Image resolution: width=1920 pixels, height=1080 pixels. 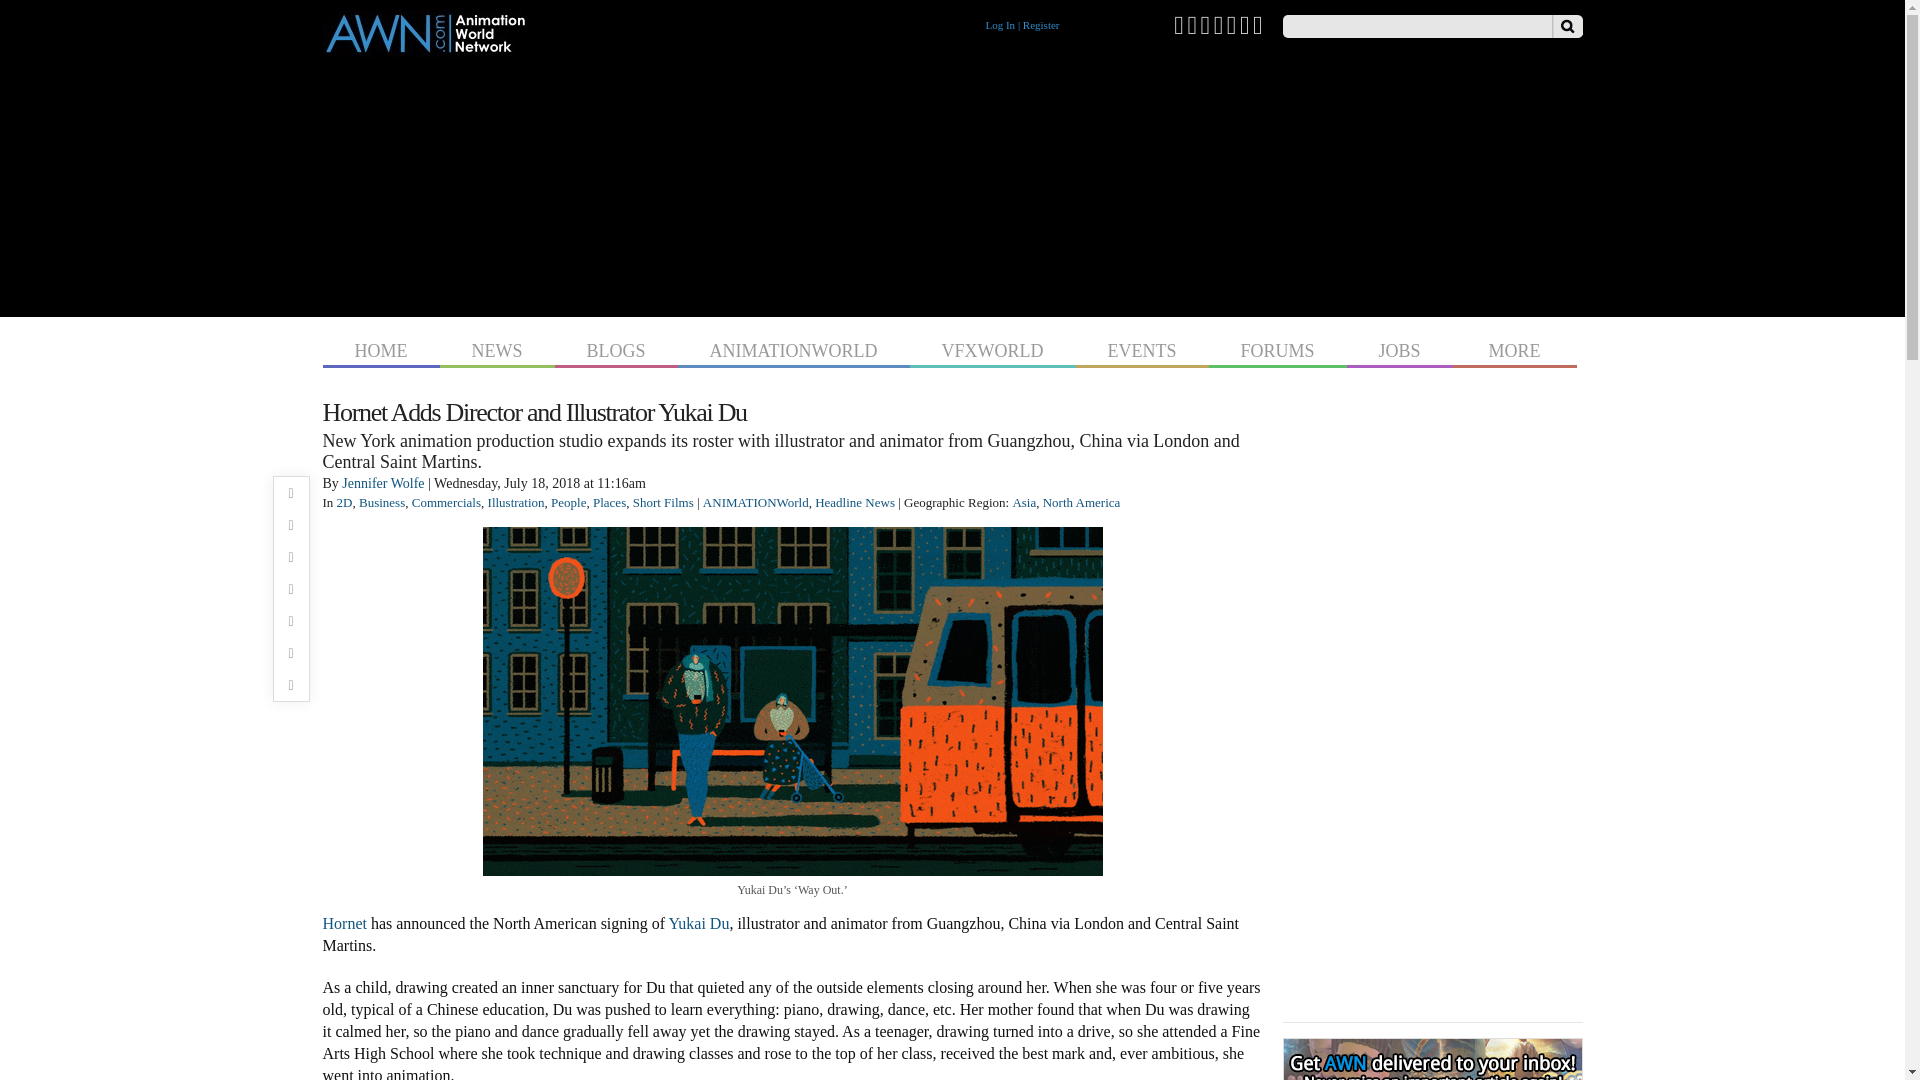 I want to click on EVENTS, so click(x=1142, y=348).